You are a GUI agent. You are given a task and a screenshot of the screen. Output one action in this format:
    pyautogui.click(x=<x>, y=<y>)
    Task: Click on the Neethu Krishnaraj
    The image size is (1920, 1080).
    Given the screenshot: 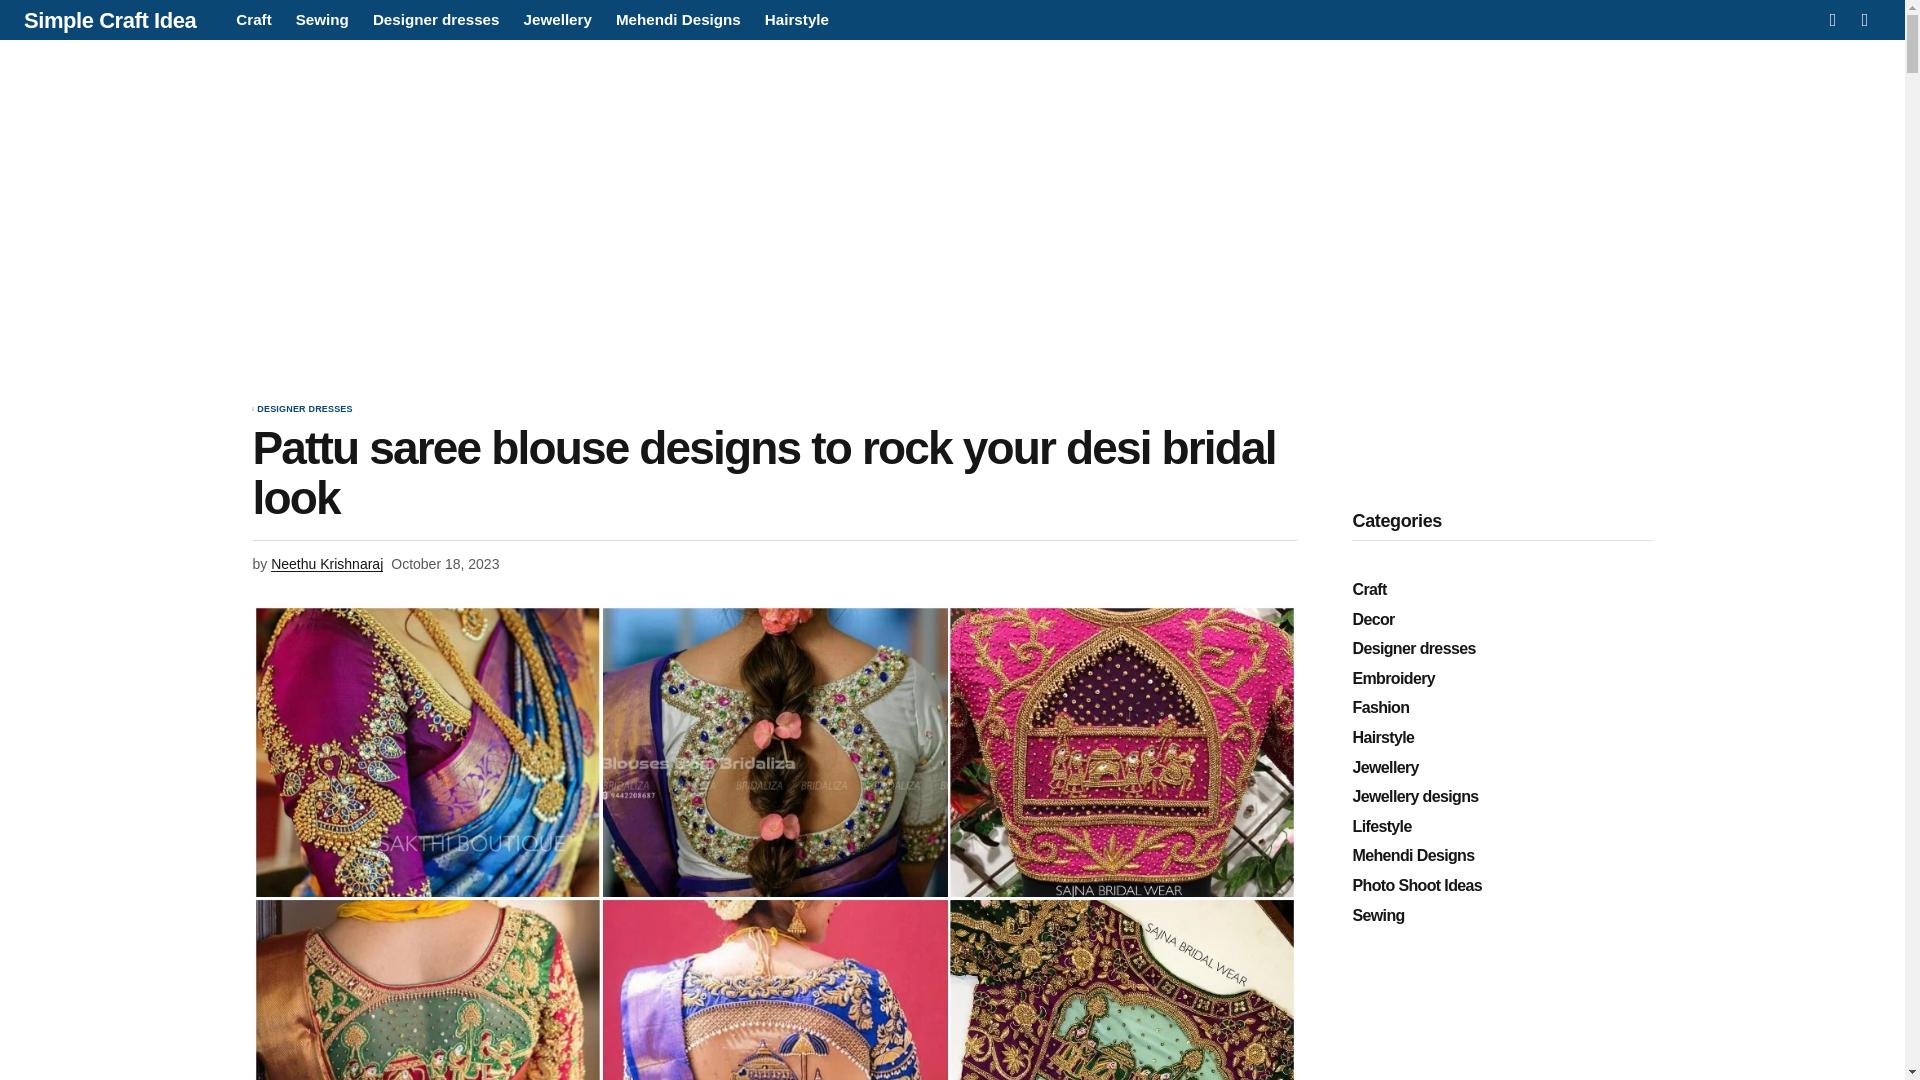 What is the action you would take?
    pyautogui.click(x=326, y=565)
    